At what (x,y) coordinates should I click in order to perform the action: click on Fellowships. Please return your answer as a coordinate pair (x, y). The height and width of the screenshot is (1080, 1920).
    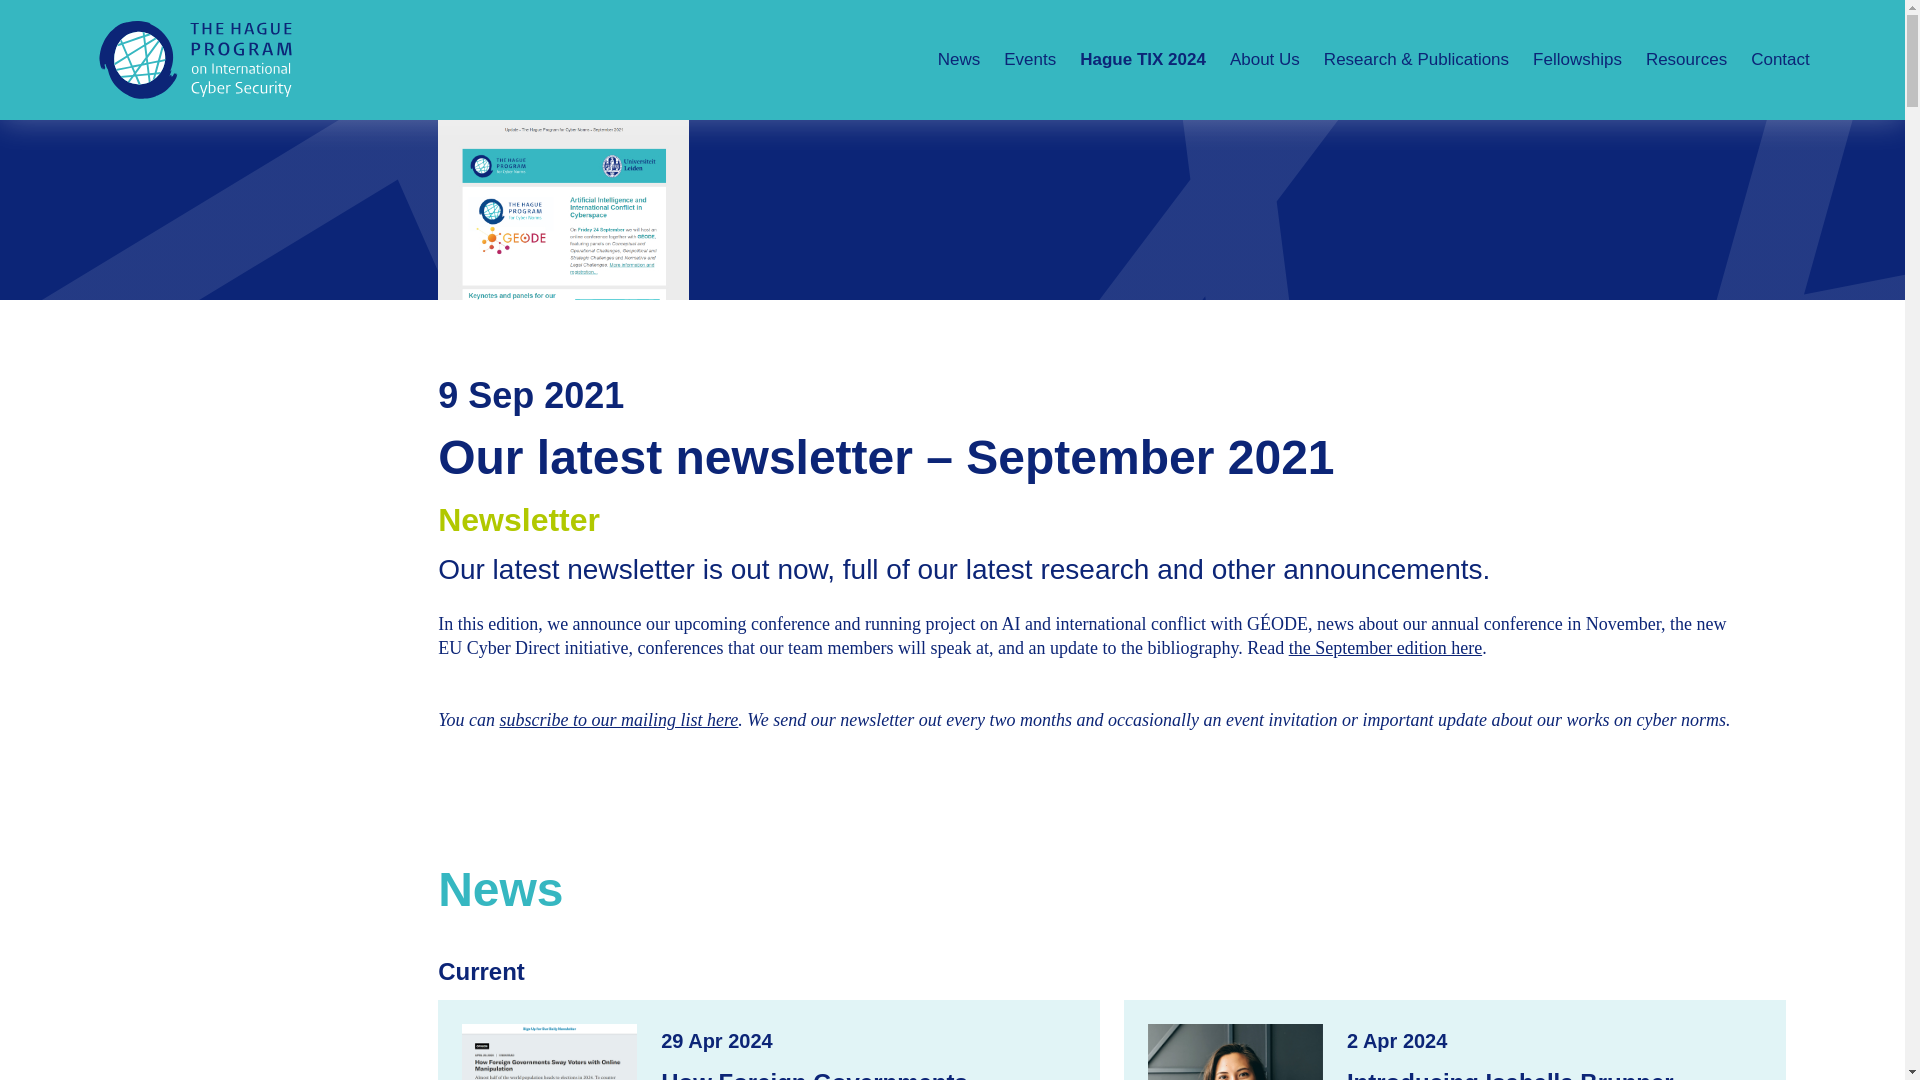
    Looking at the image, I should click on (1576, 60).